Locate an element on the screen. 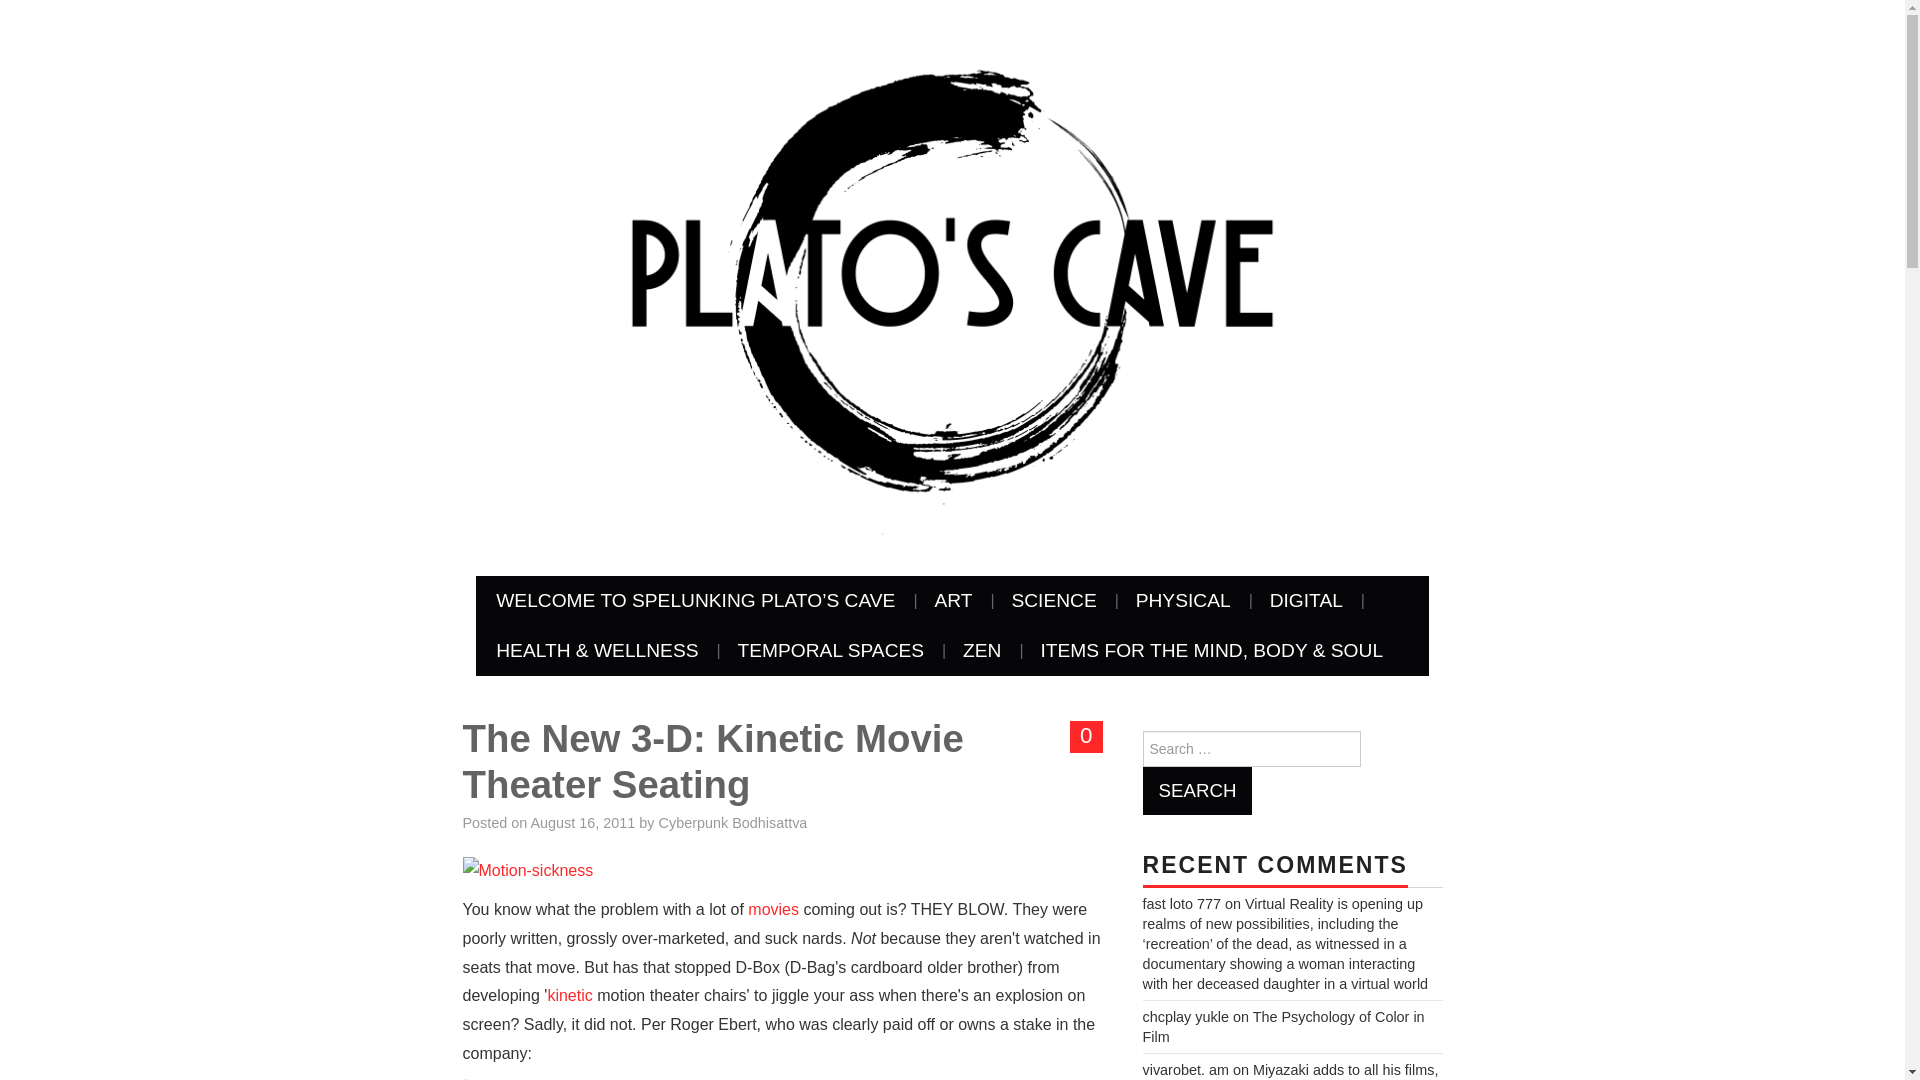 Image resolution: width=1920 pixels, height=1080 pixels. ART is located at coordinates (952, 600).